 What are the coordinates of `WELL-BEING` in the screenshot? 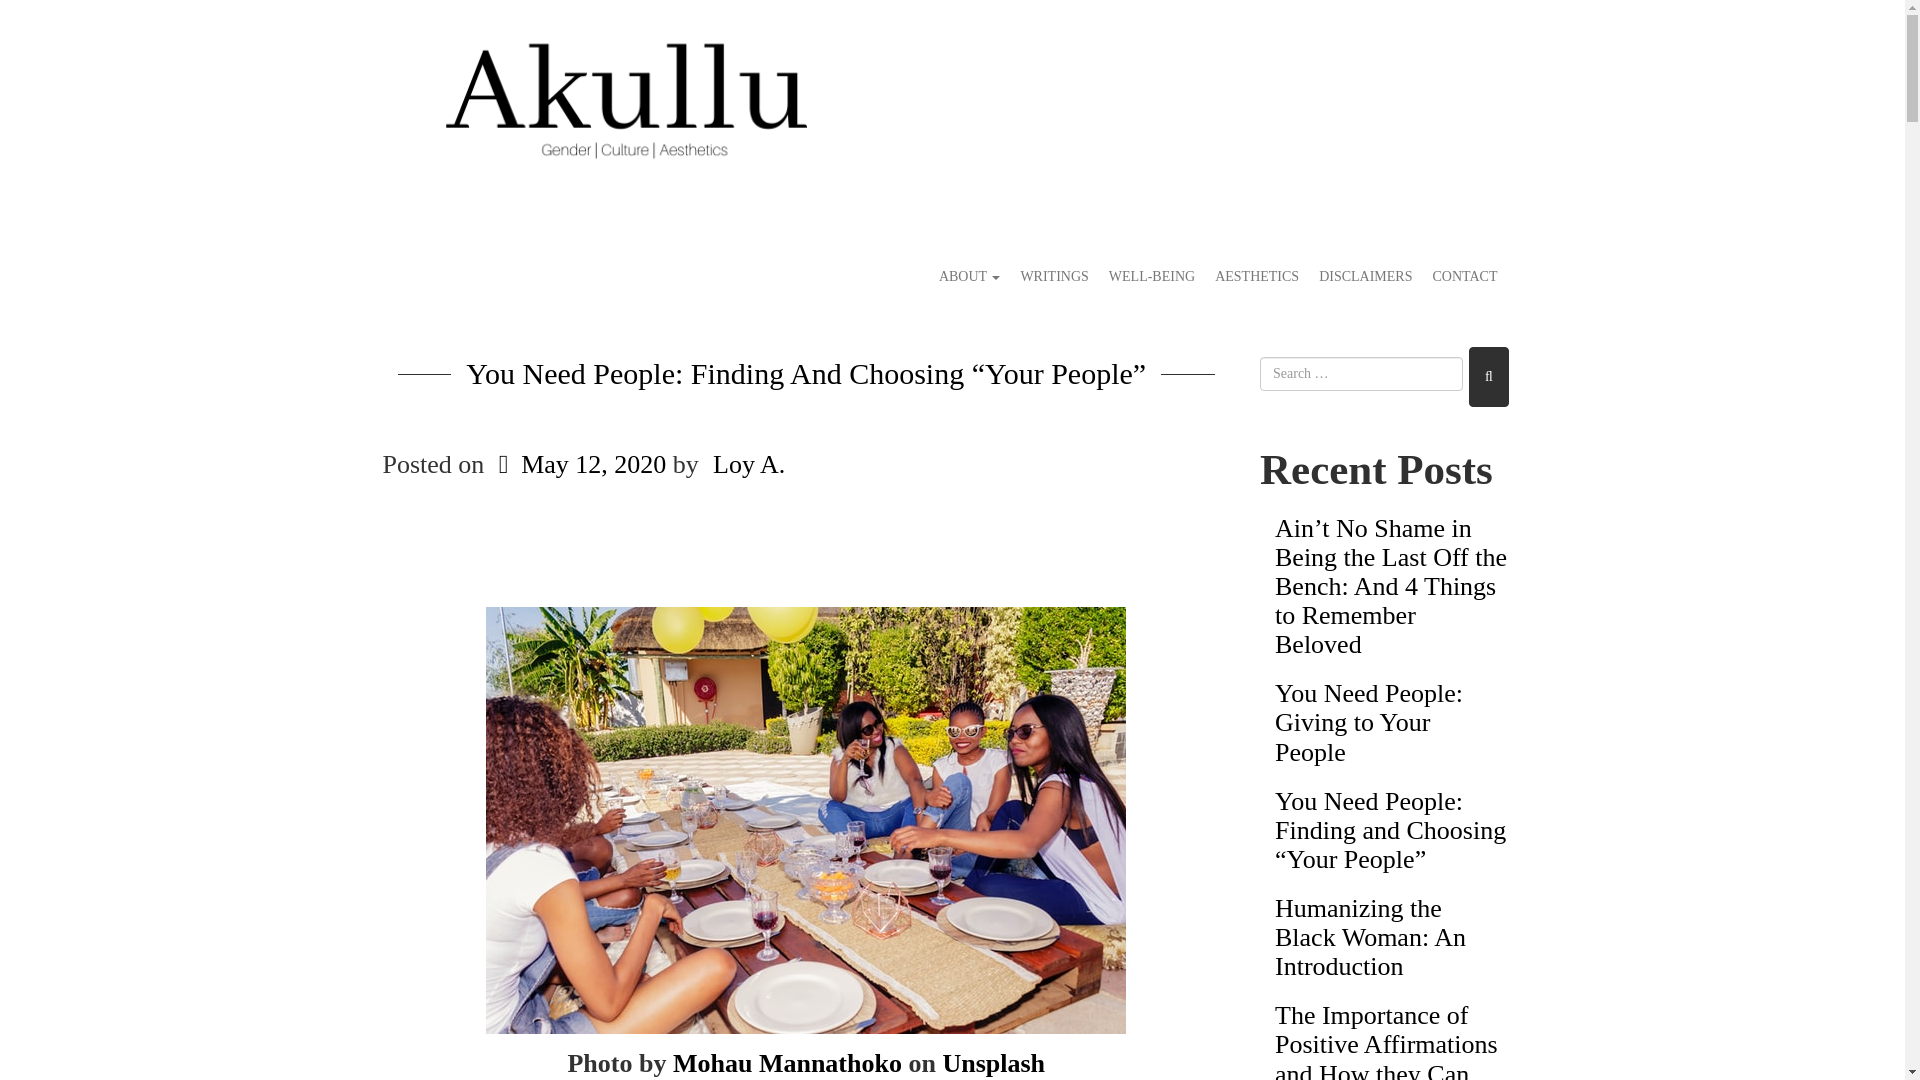 It's located at (1152, 277).